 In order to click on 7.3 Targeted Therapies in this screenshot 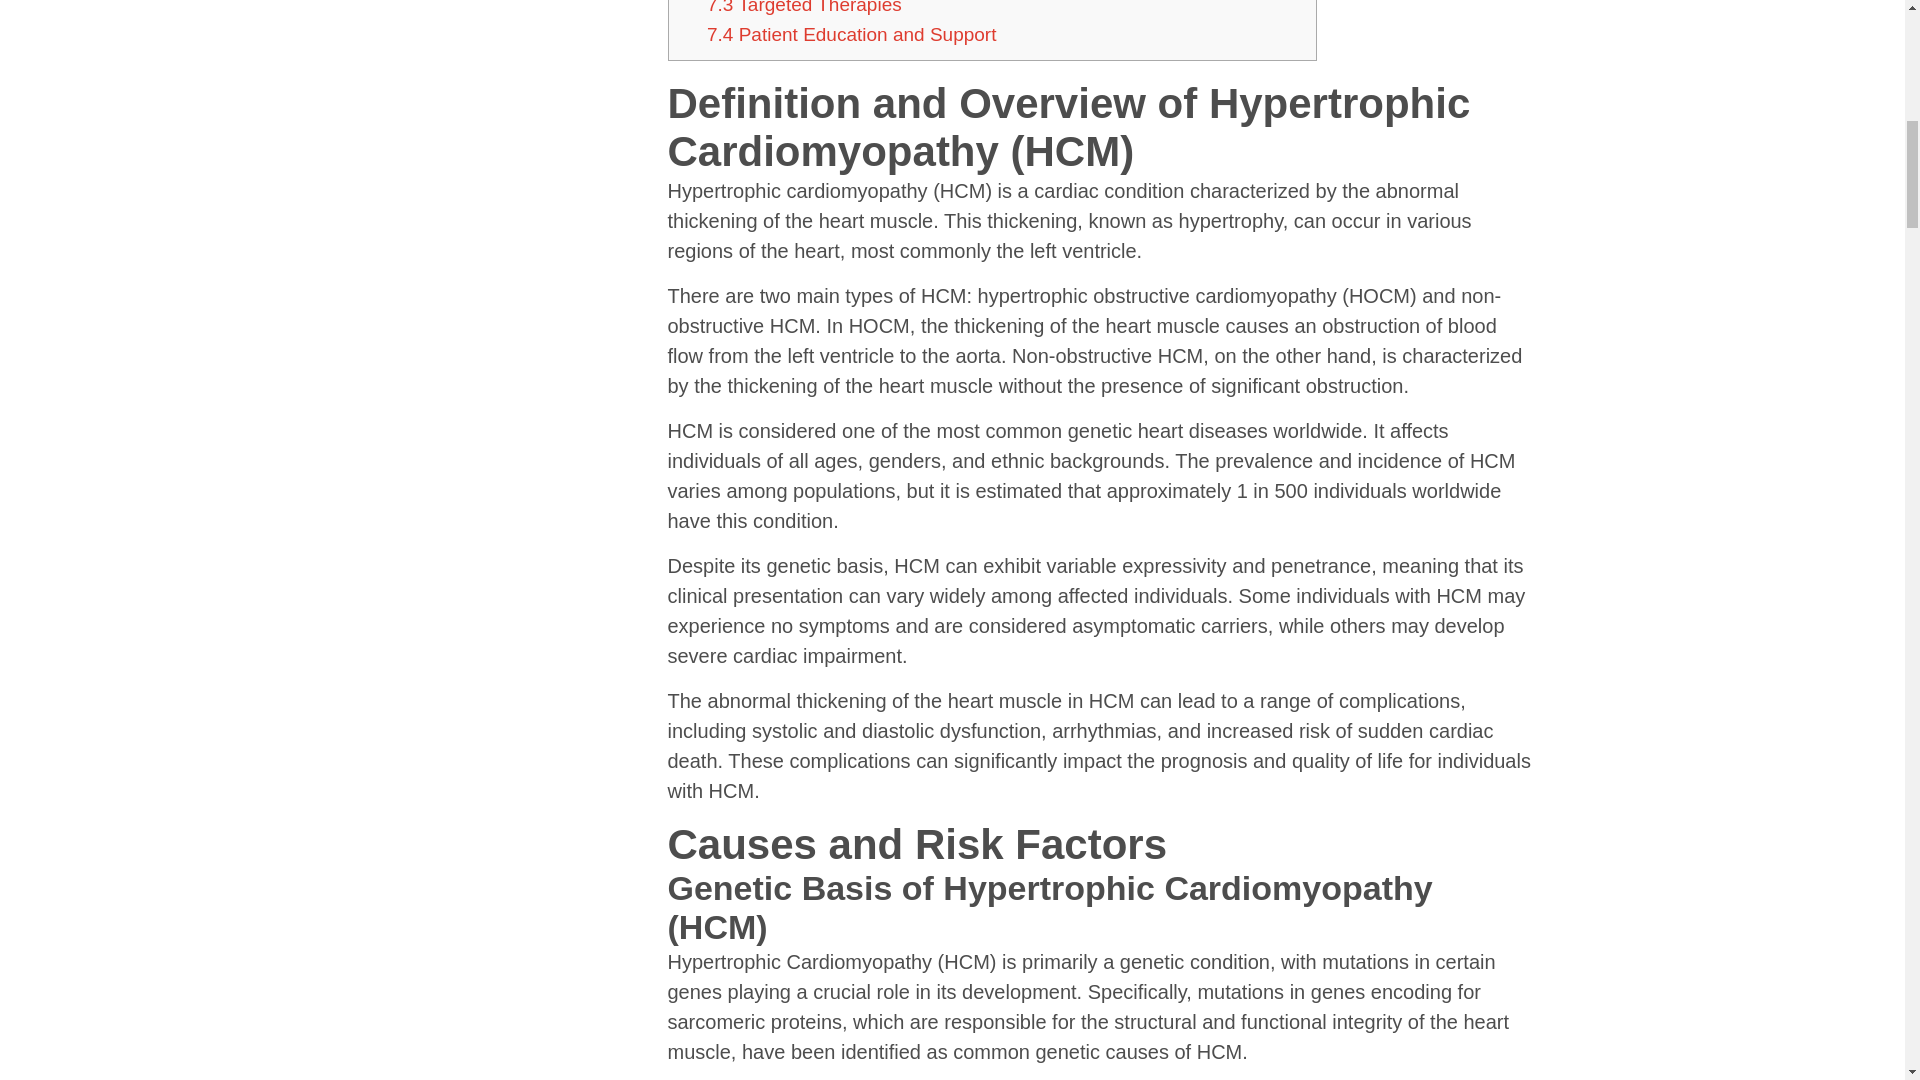, I will do `click(804, 8)`.